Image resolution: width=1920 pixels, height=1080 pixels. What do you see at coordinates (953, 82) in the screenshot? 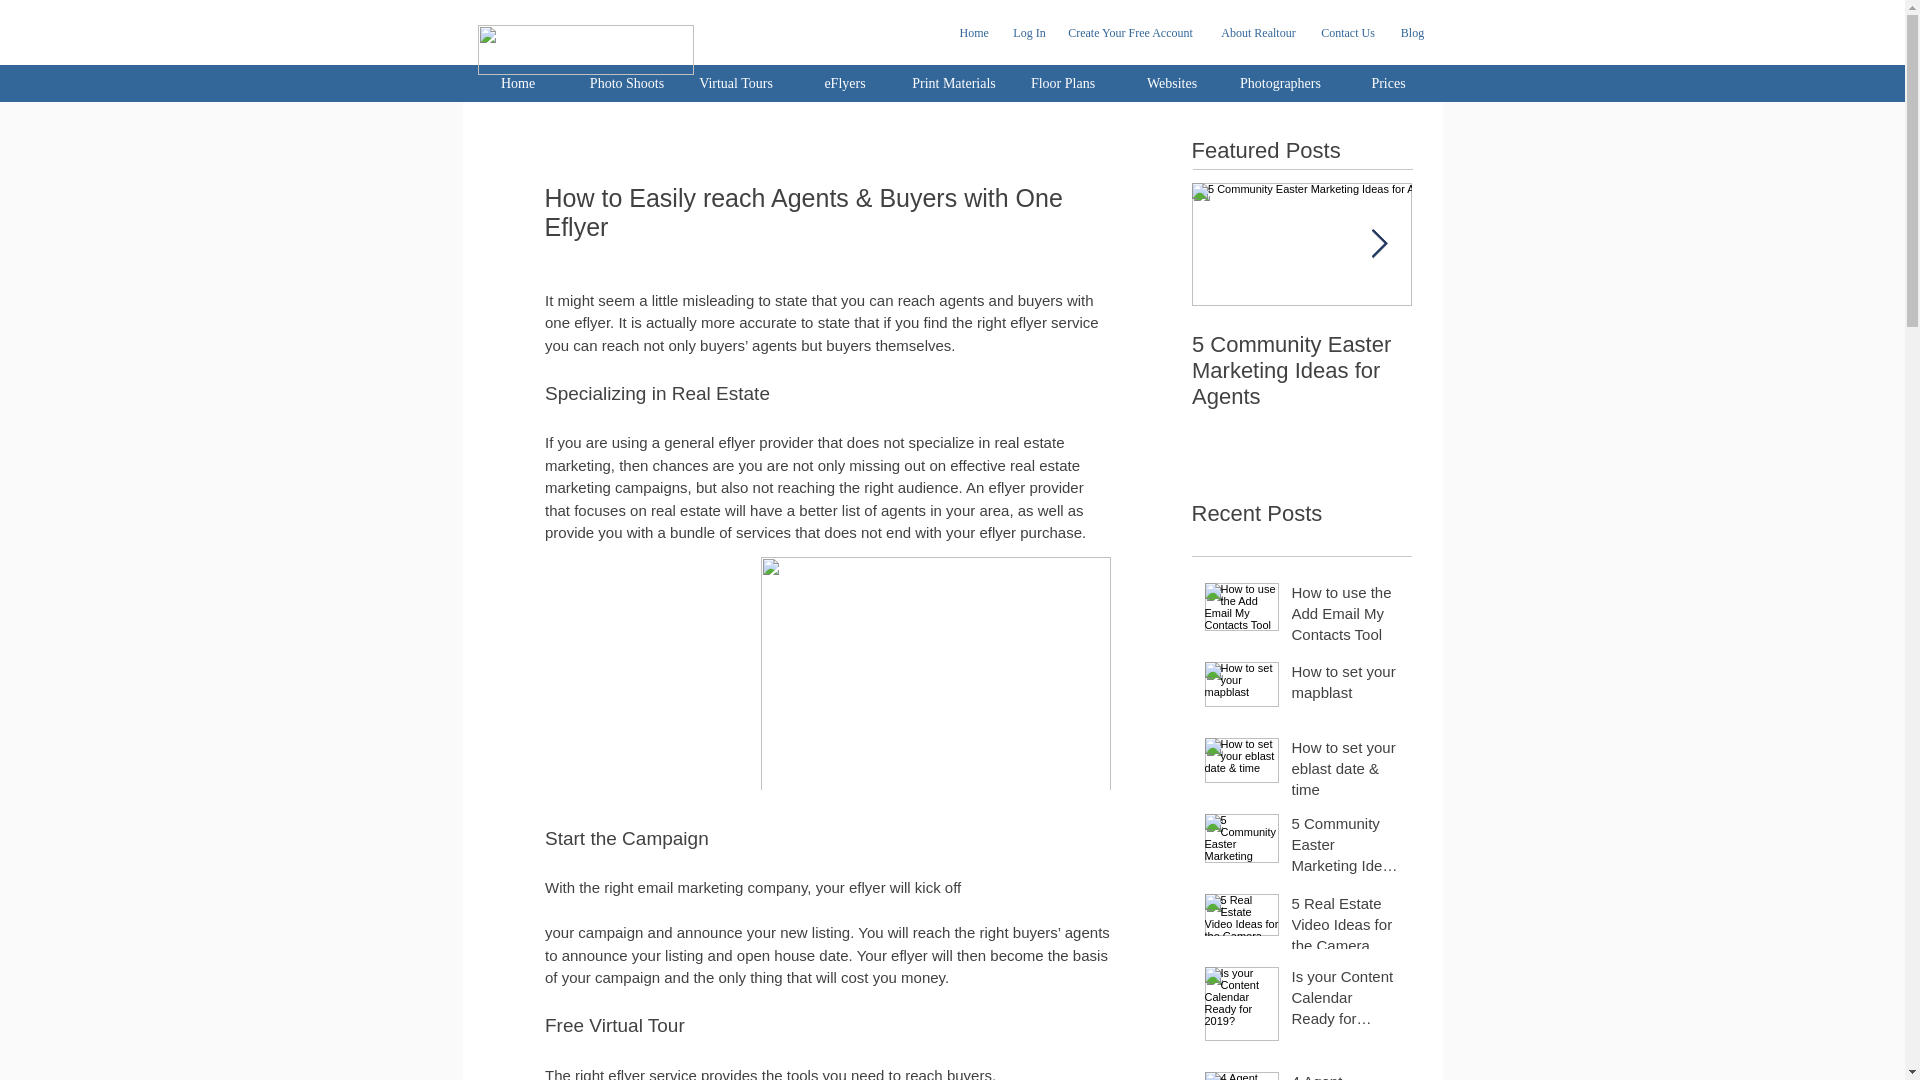
I see `Print Materials` at bounding box center [953, 82].